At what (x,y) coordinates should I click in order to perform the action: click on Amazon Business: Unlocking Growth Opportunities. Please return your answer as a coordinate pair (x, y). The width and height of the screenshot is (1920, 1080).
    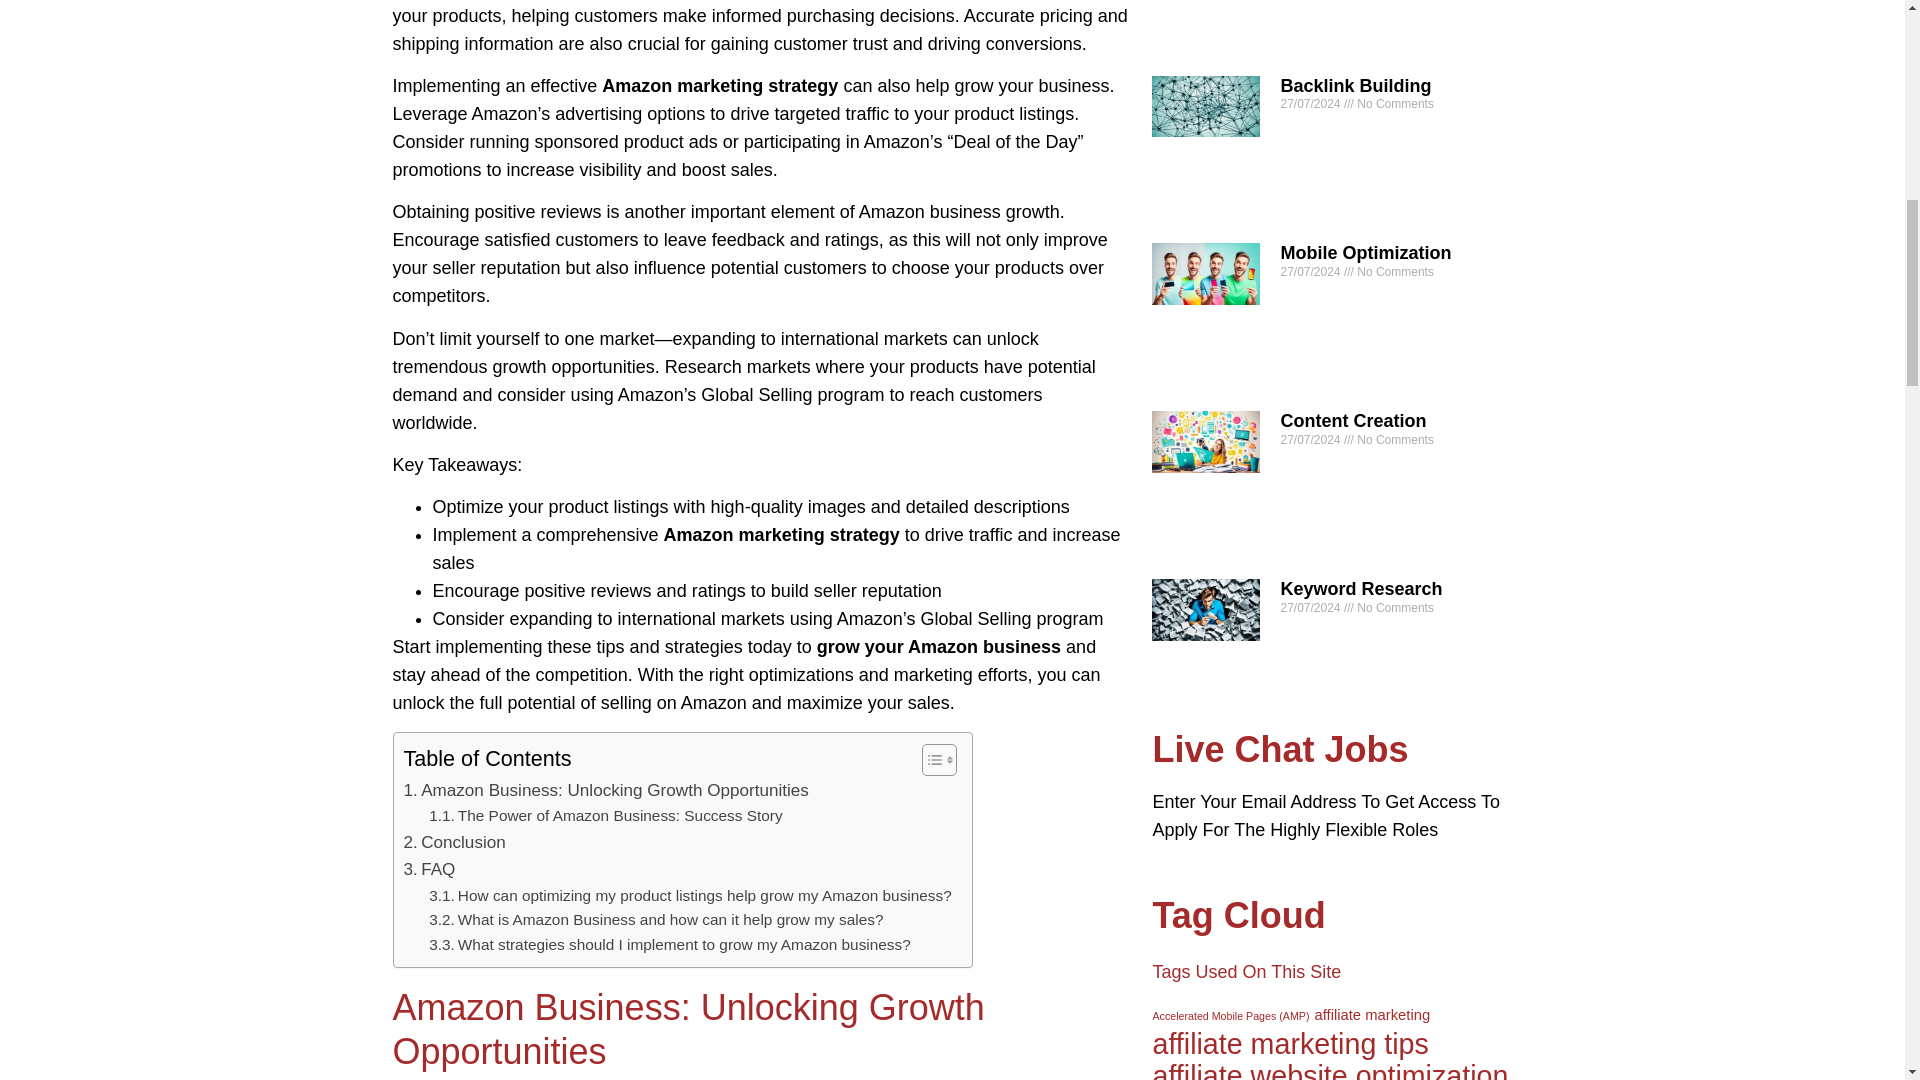
    Looking at the image, I should click on (606, 790).